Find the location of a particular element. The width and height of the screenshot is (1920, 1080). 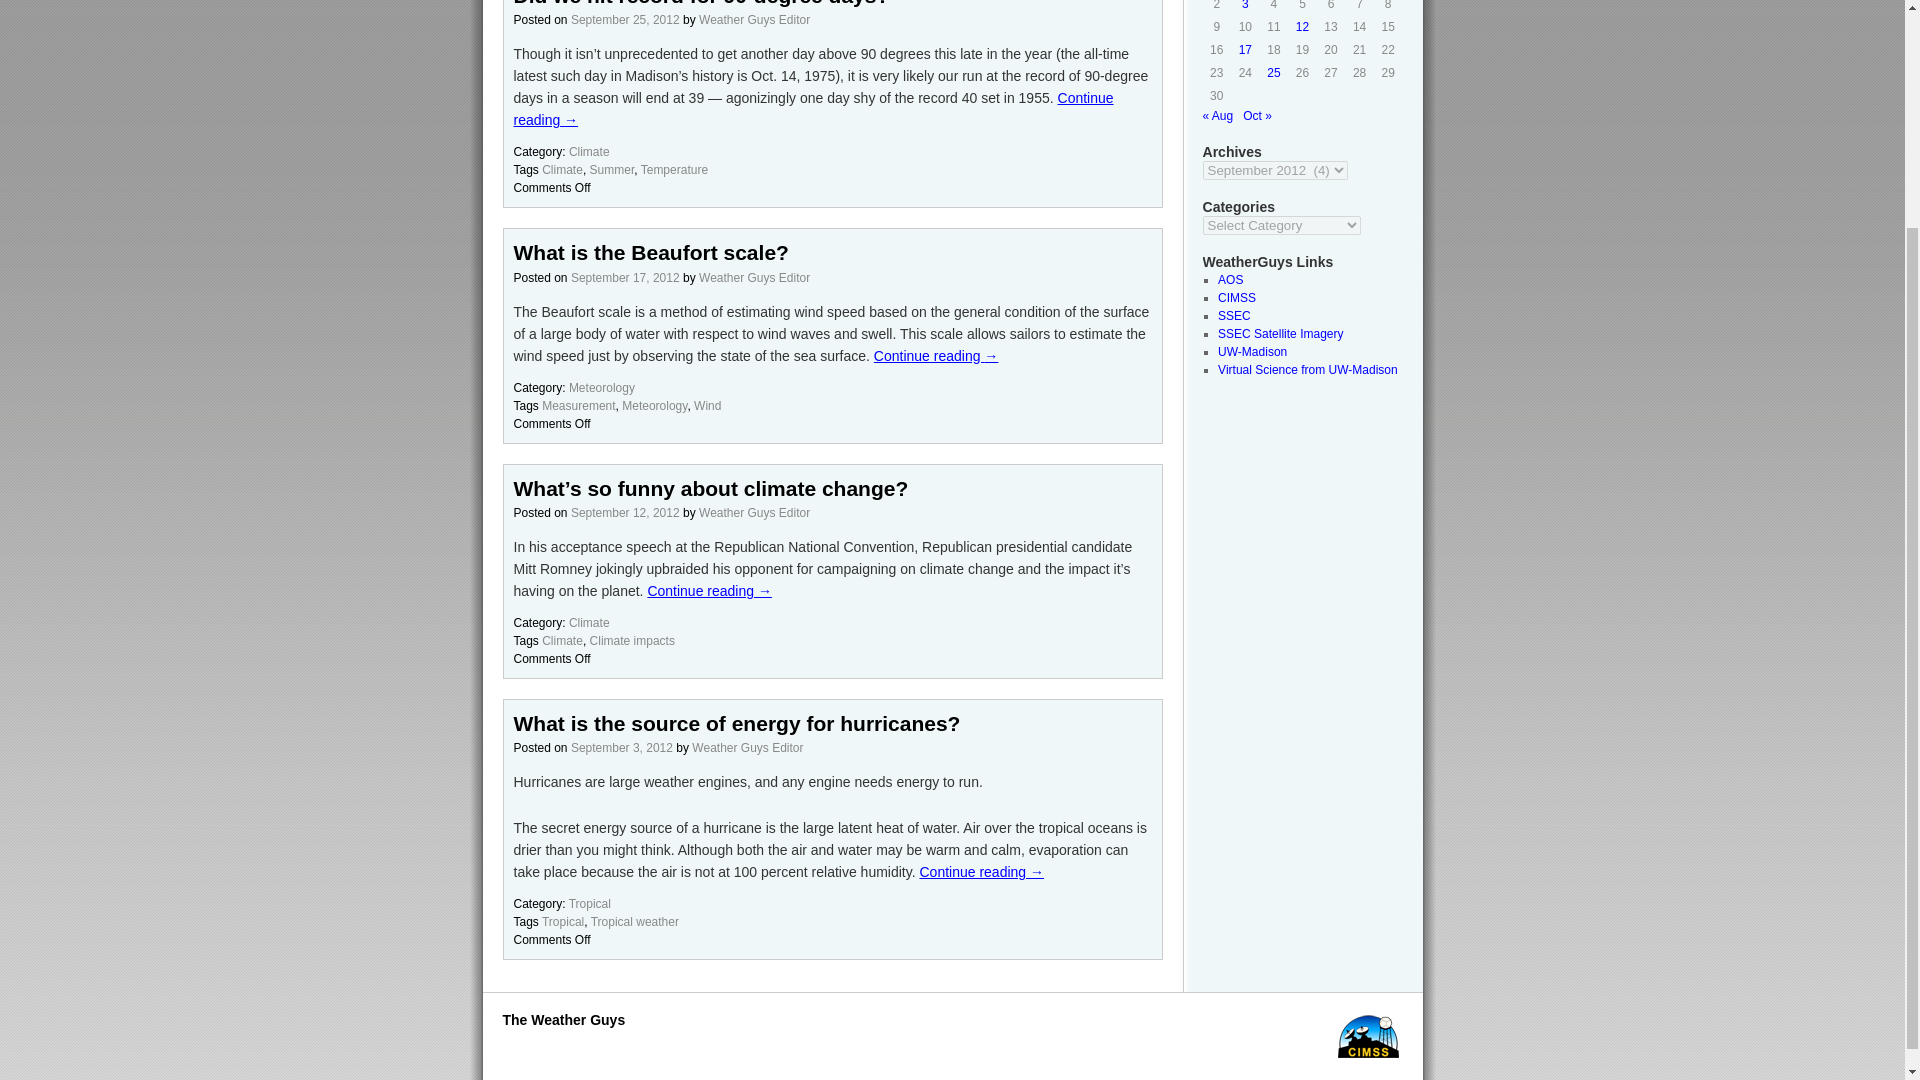

9:34 am is located at coordinates (624, 278).